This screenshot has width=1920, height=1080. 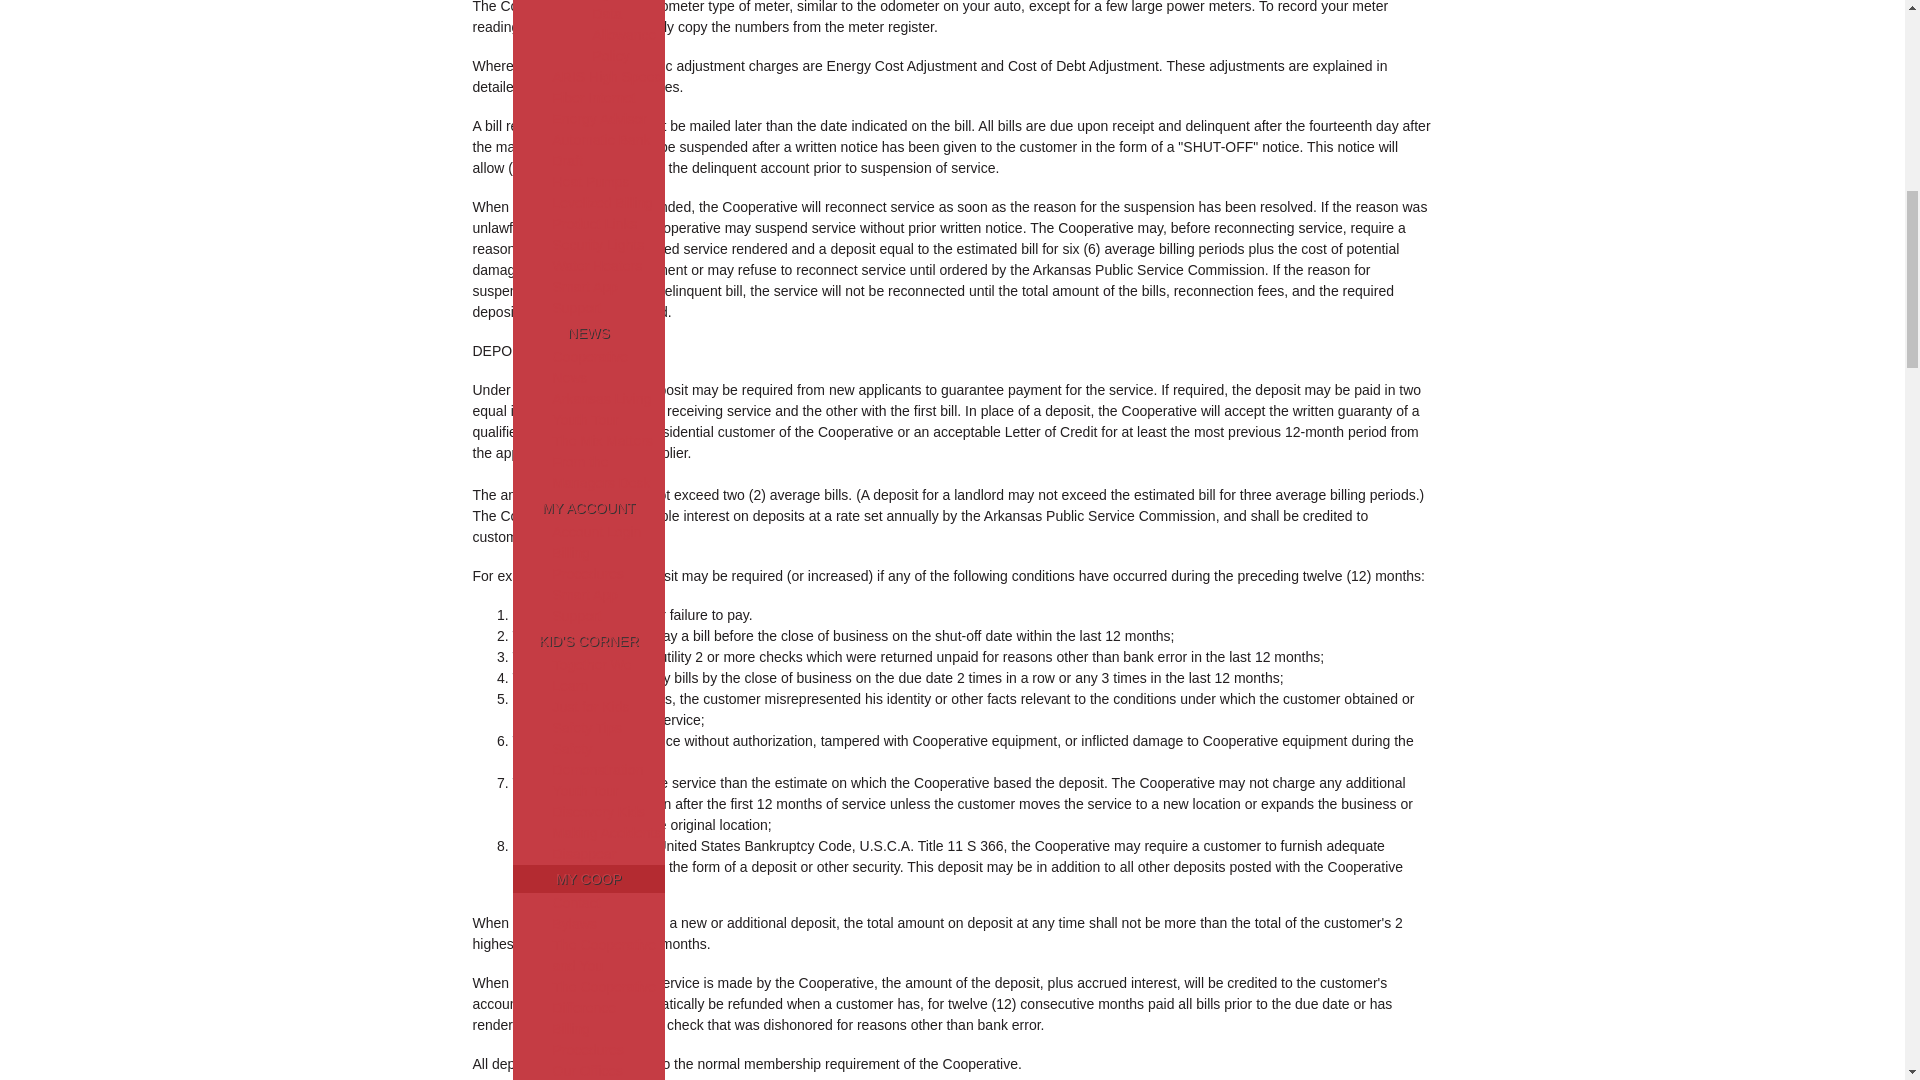 I want to click on Viasat Agreement, so click(x=626, y=0).